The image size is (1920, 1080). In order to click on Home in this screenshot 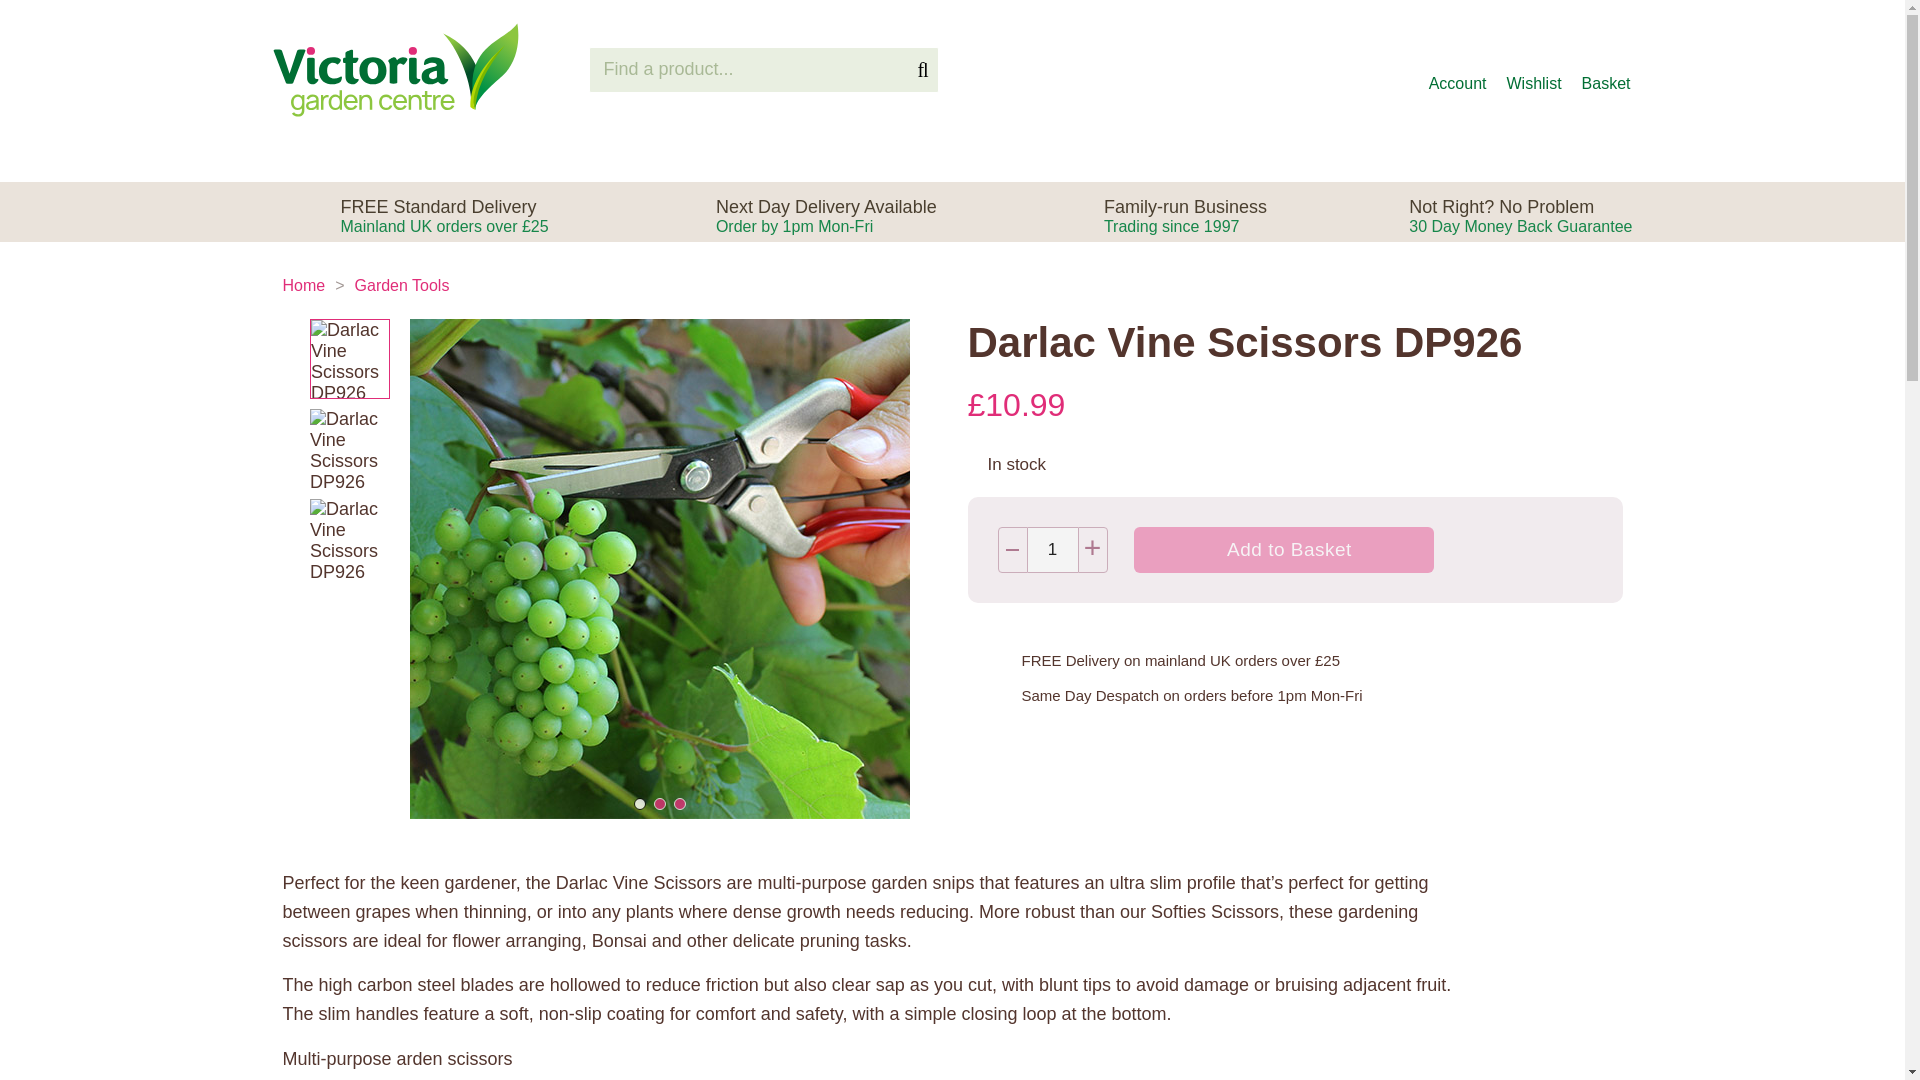, I will do `click(1380, 156)`.